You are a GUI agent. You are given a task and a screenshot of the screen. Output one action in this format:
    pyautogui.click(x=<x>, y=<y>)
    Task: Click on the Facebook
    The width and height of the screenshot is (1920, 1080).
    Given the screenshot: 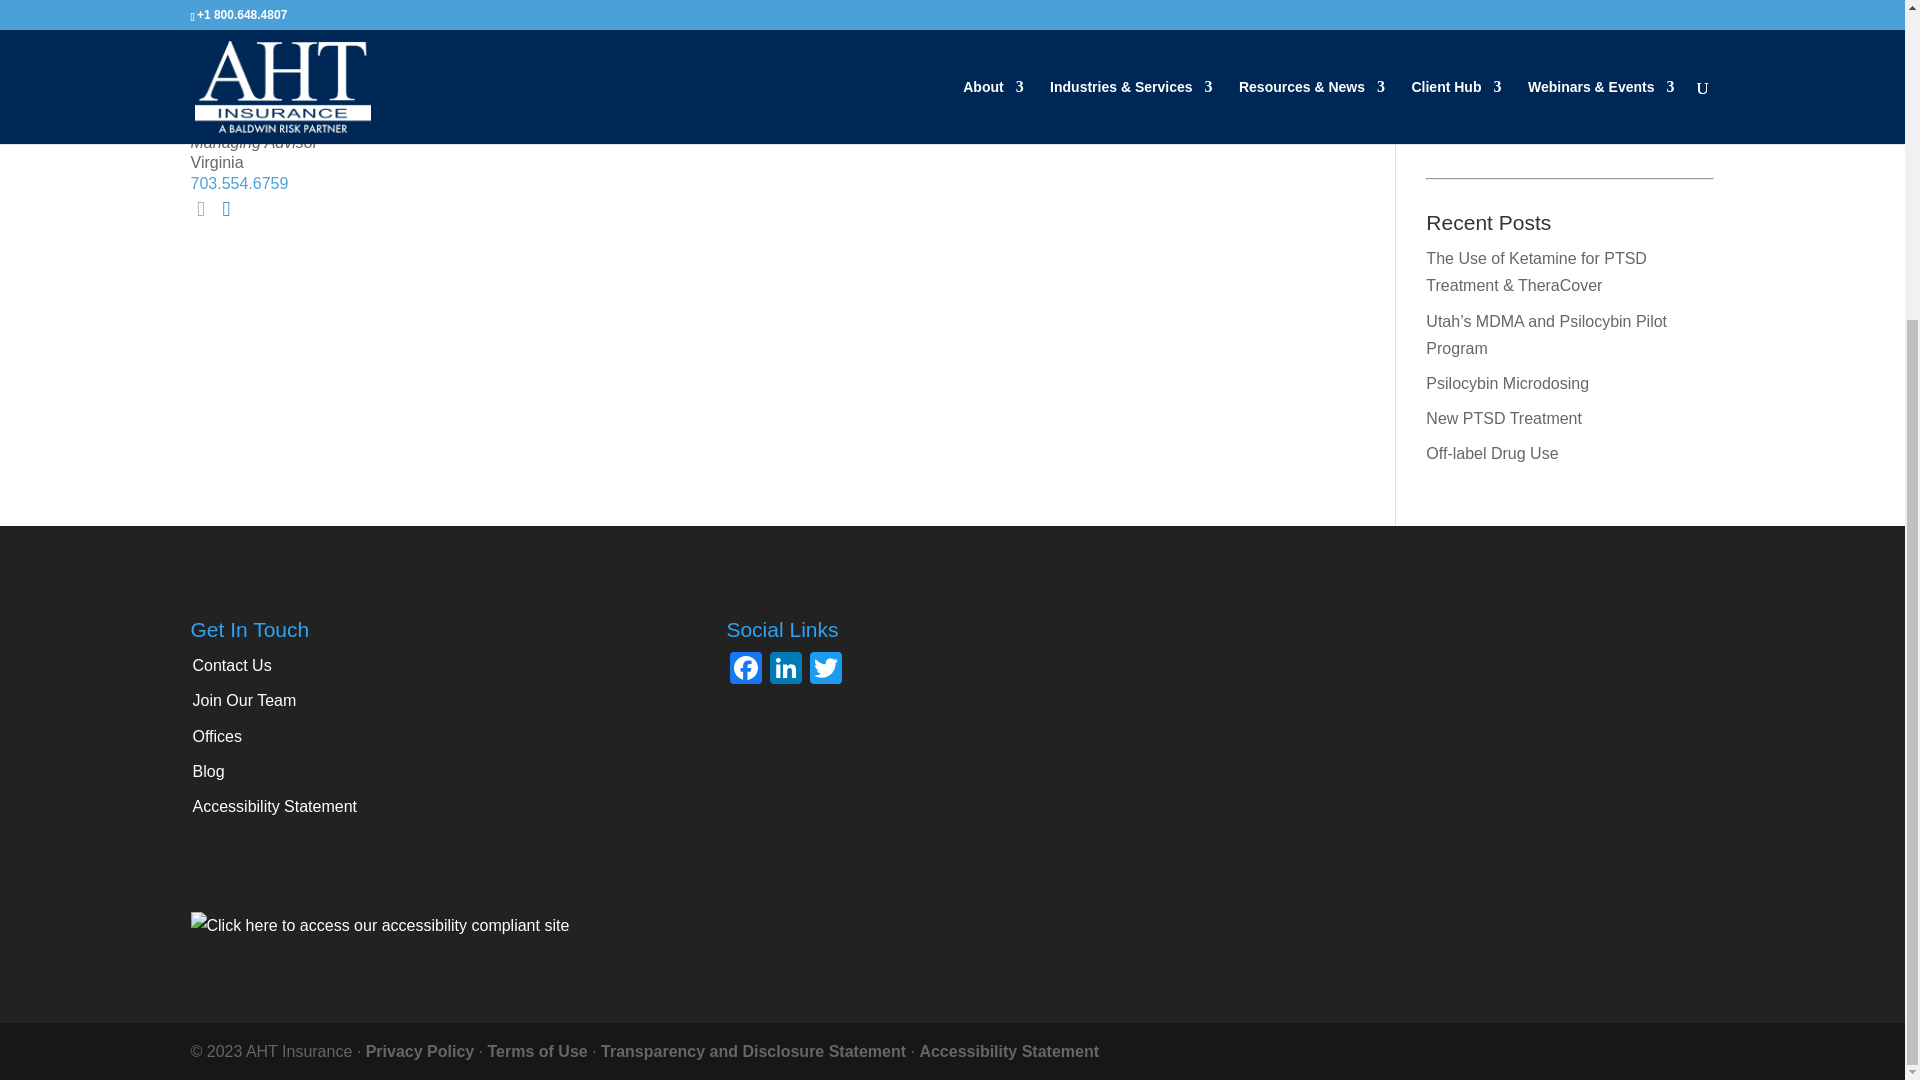 What is the action you would take?
    pyautogui.click(x=1639, y=86)
    